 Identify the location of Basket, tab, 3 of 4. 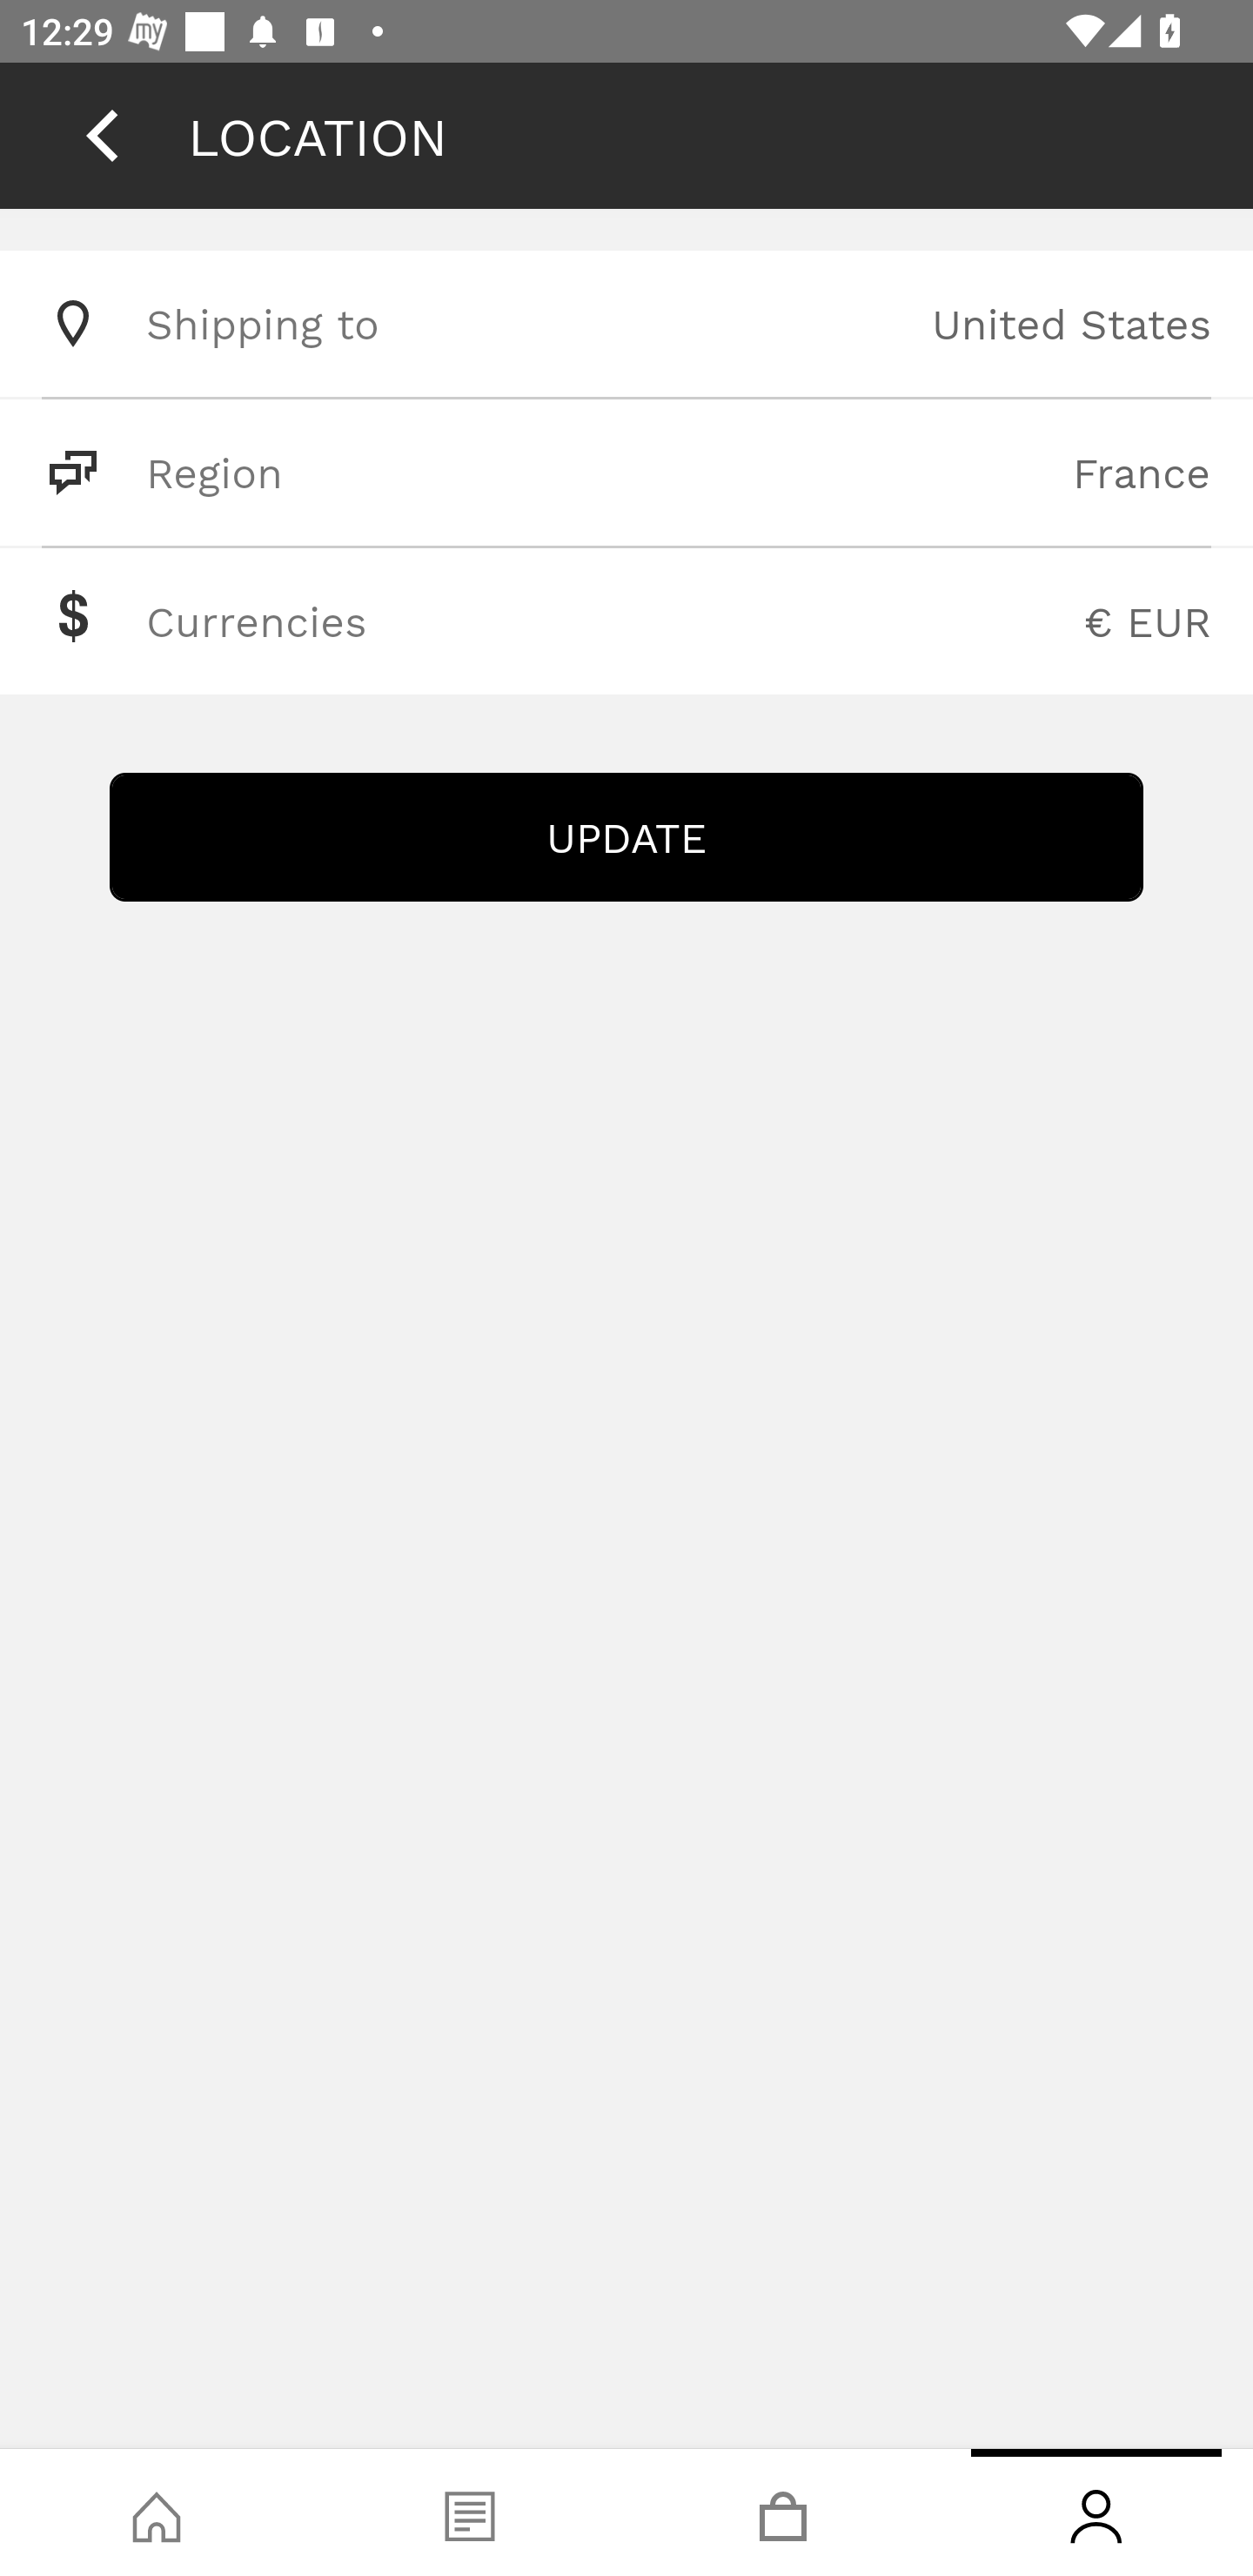
(783, 2512).